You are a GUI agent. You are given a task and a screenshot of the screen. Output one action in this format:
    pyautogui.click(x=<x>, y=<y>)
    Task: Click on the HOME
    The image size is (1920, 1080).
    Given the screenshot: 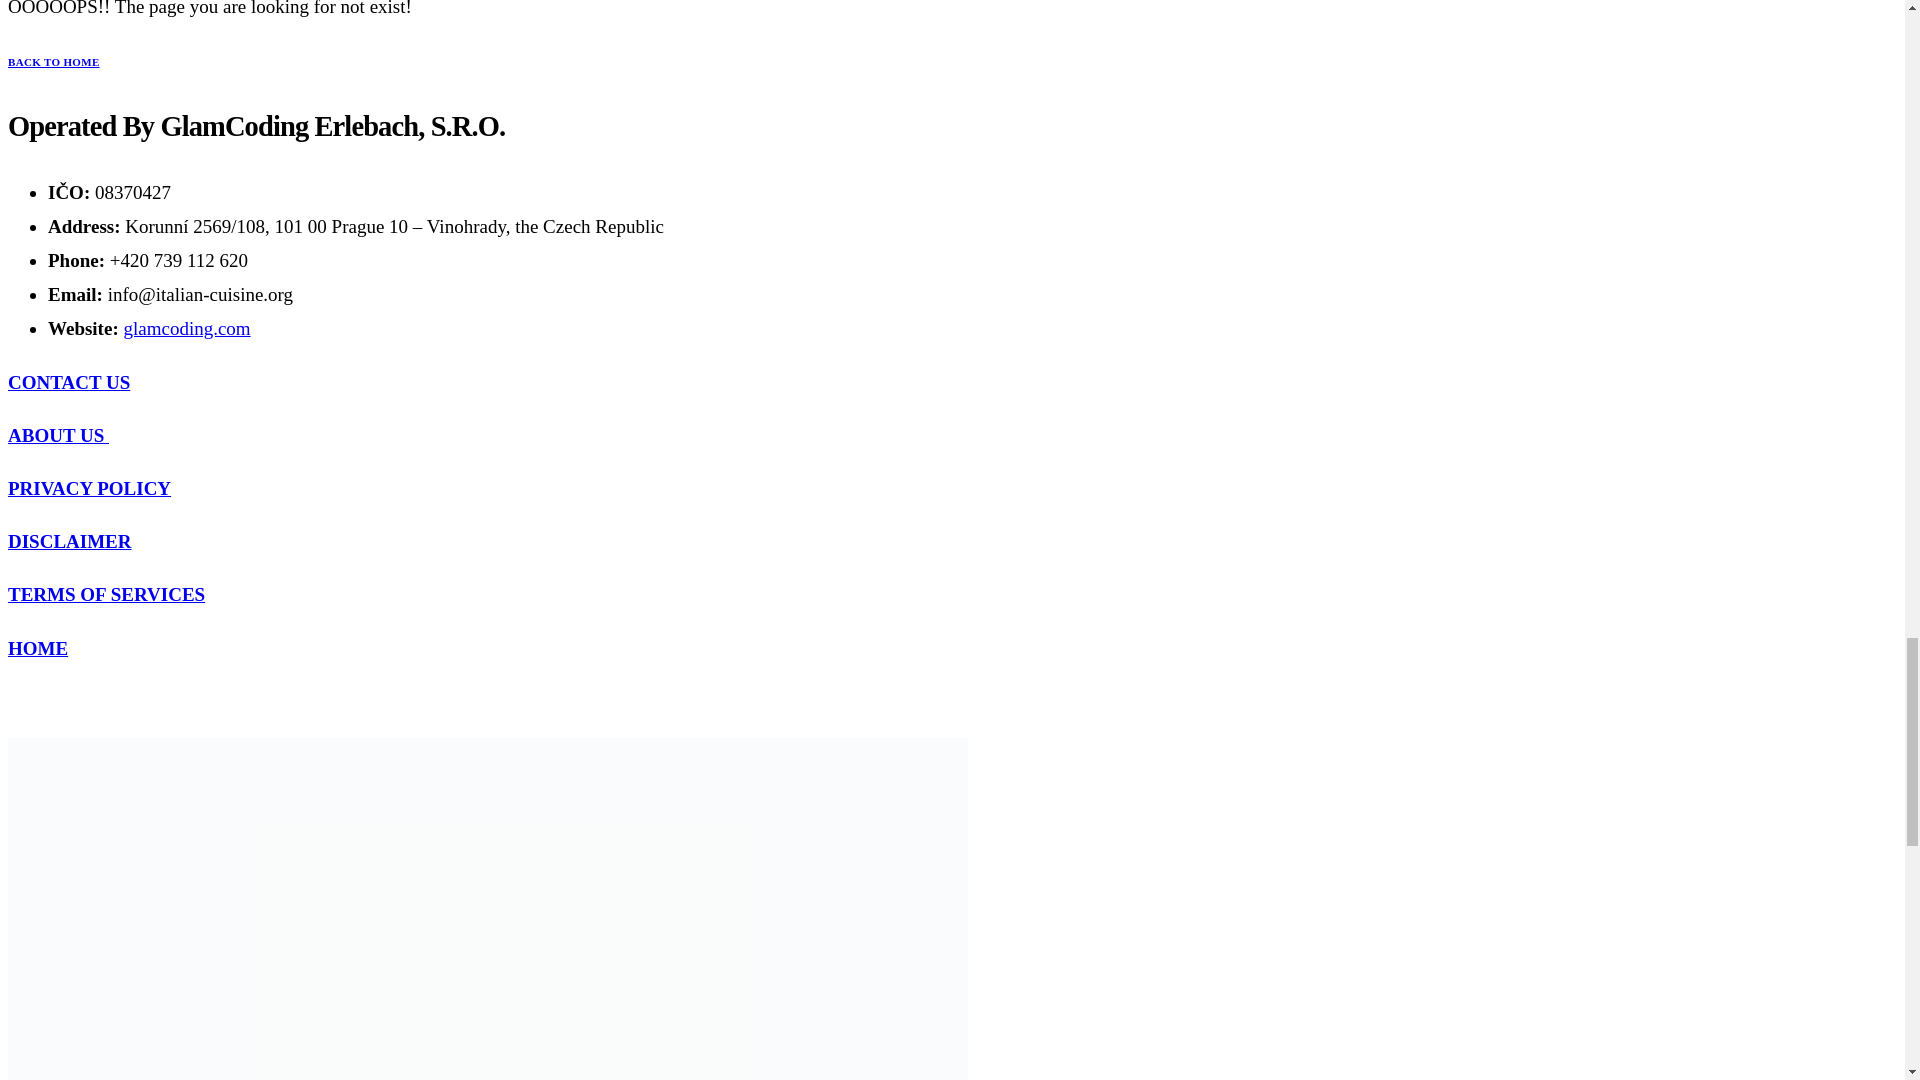 What is the action you would take?
    pyautogui.click(x=37, y=648)
    